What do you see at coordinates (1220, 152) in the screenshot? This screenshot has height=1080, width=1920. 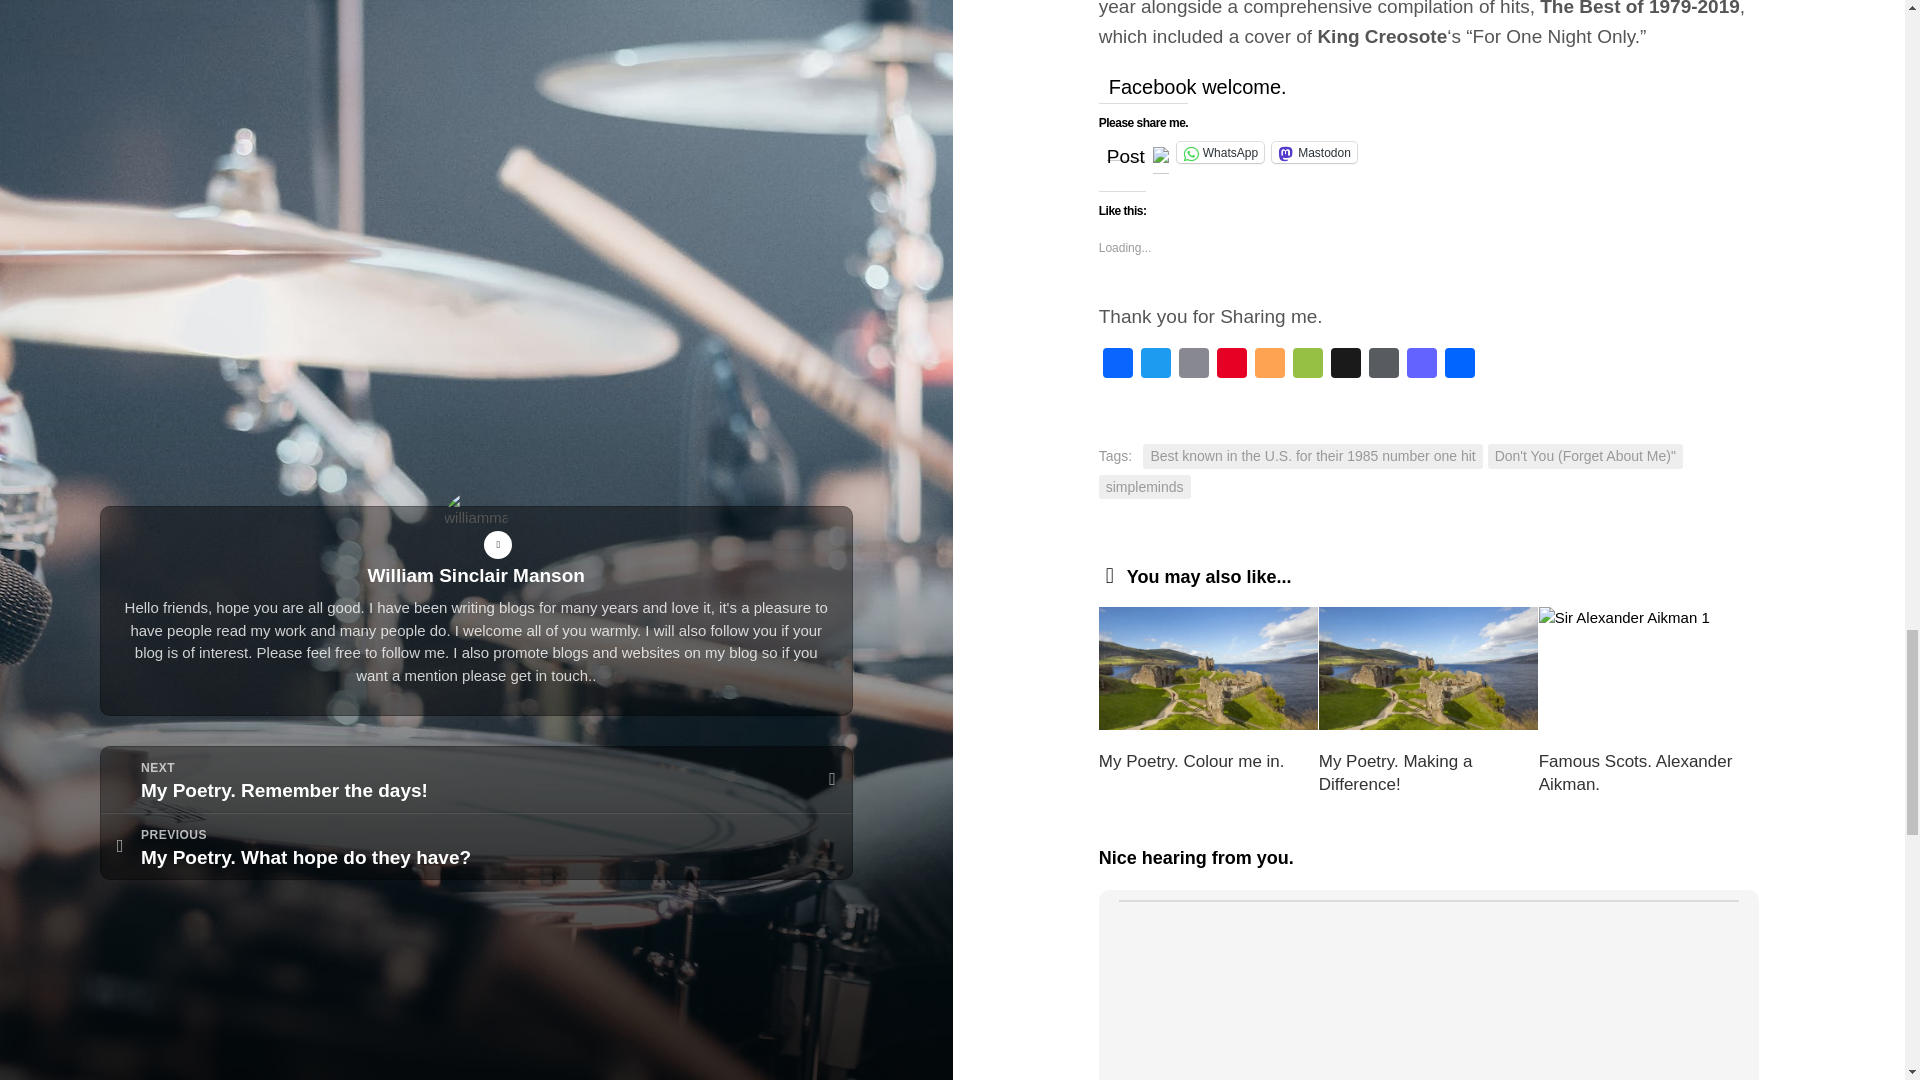 I see `Click to share on WhatsApp` at bounding box center [1220, 152].